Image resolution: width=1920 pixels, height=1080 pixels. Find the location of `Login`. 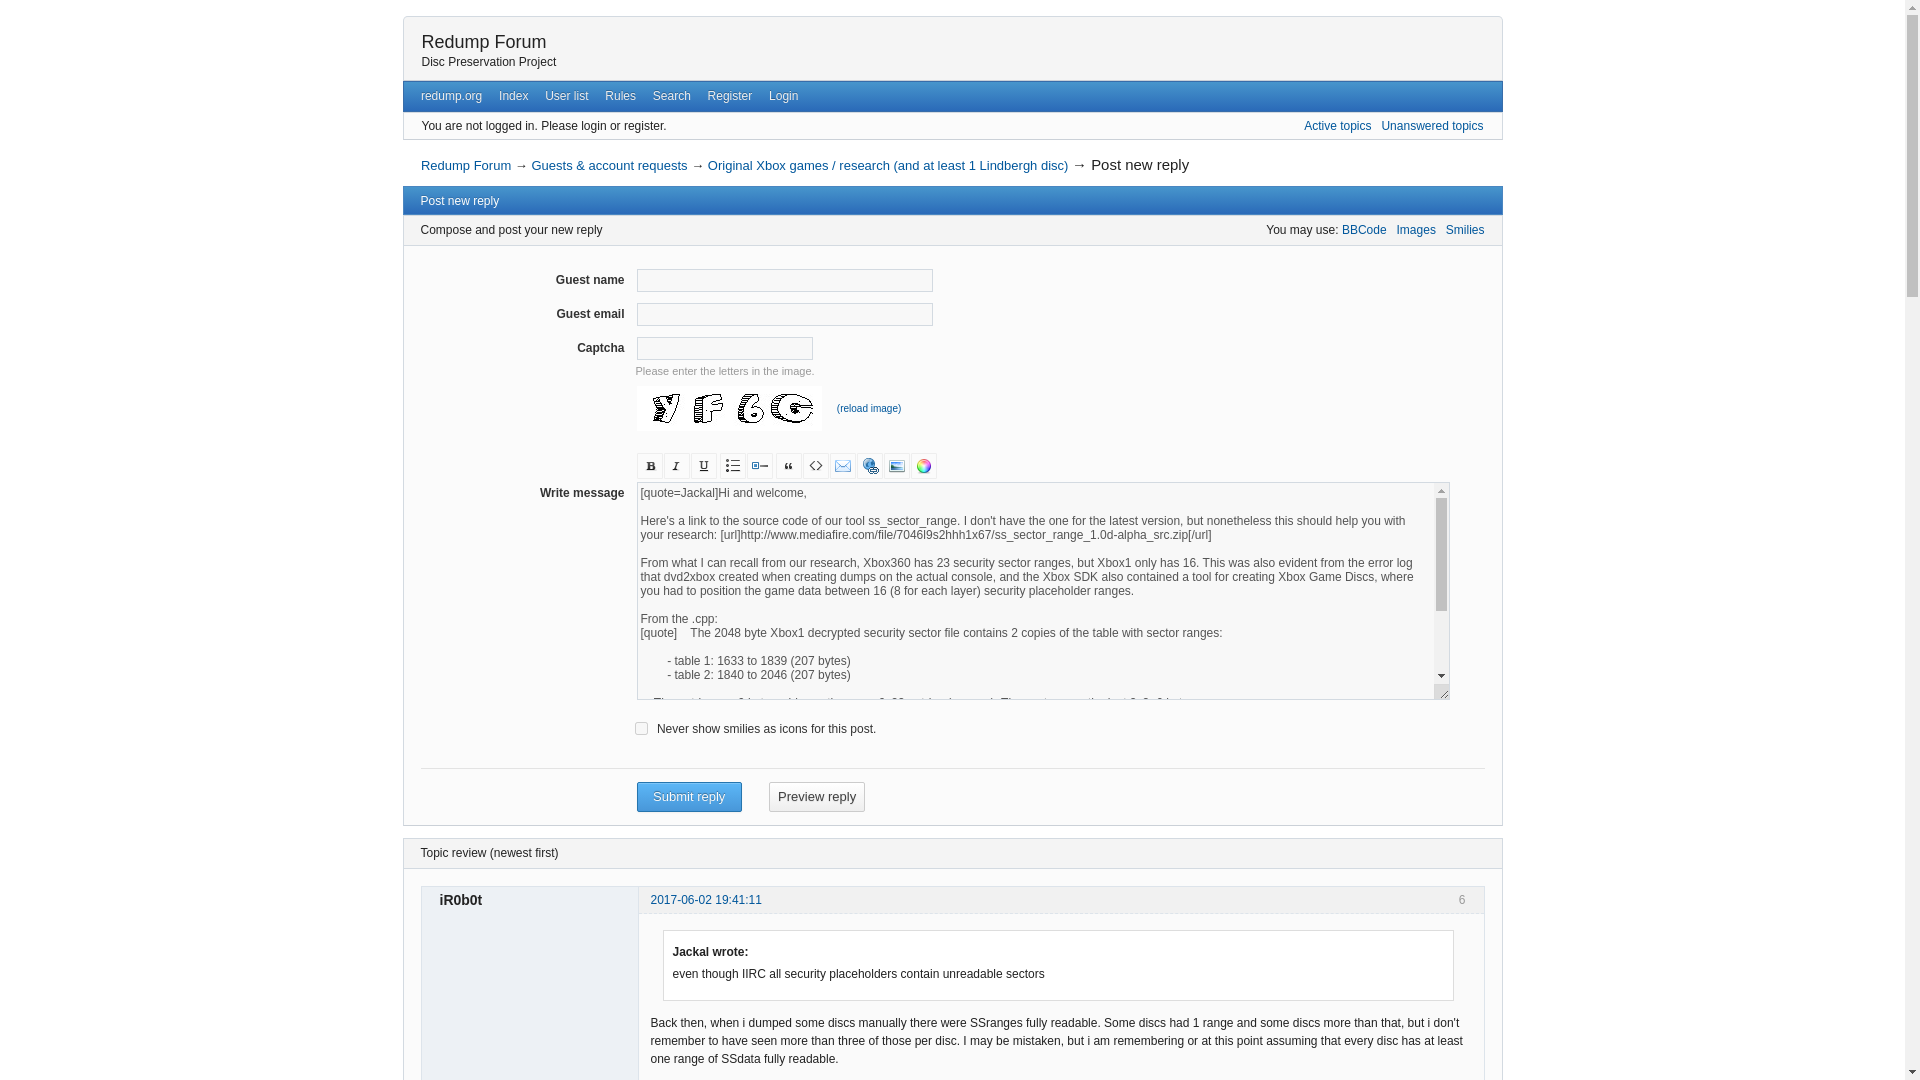

Login is located at coordinates (783, 96).